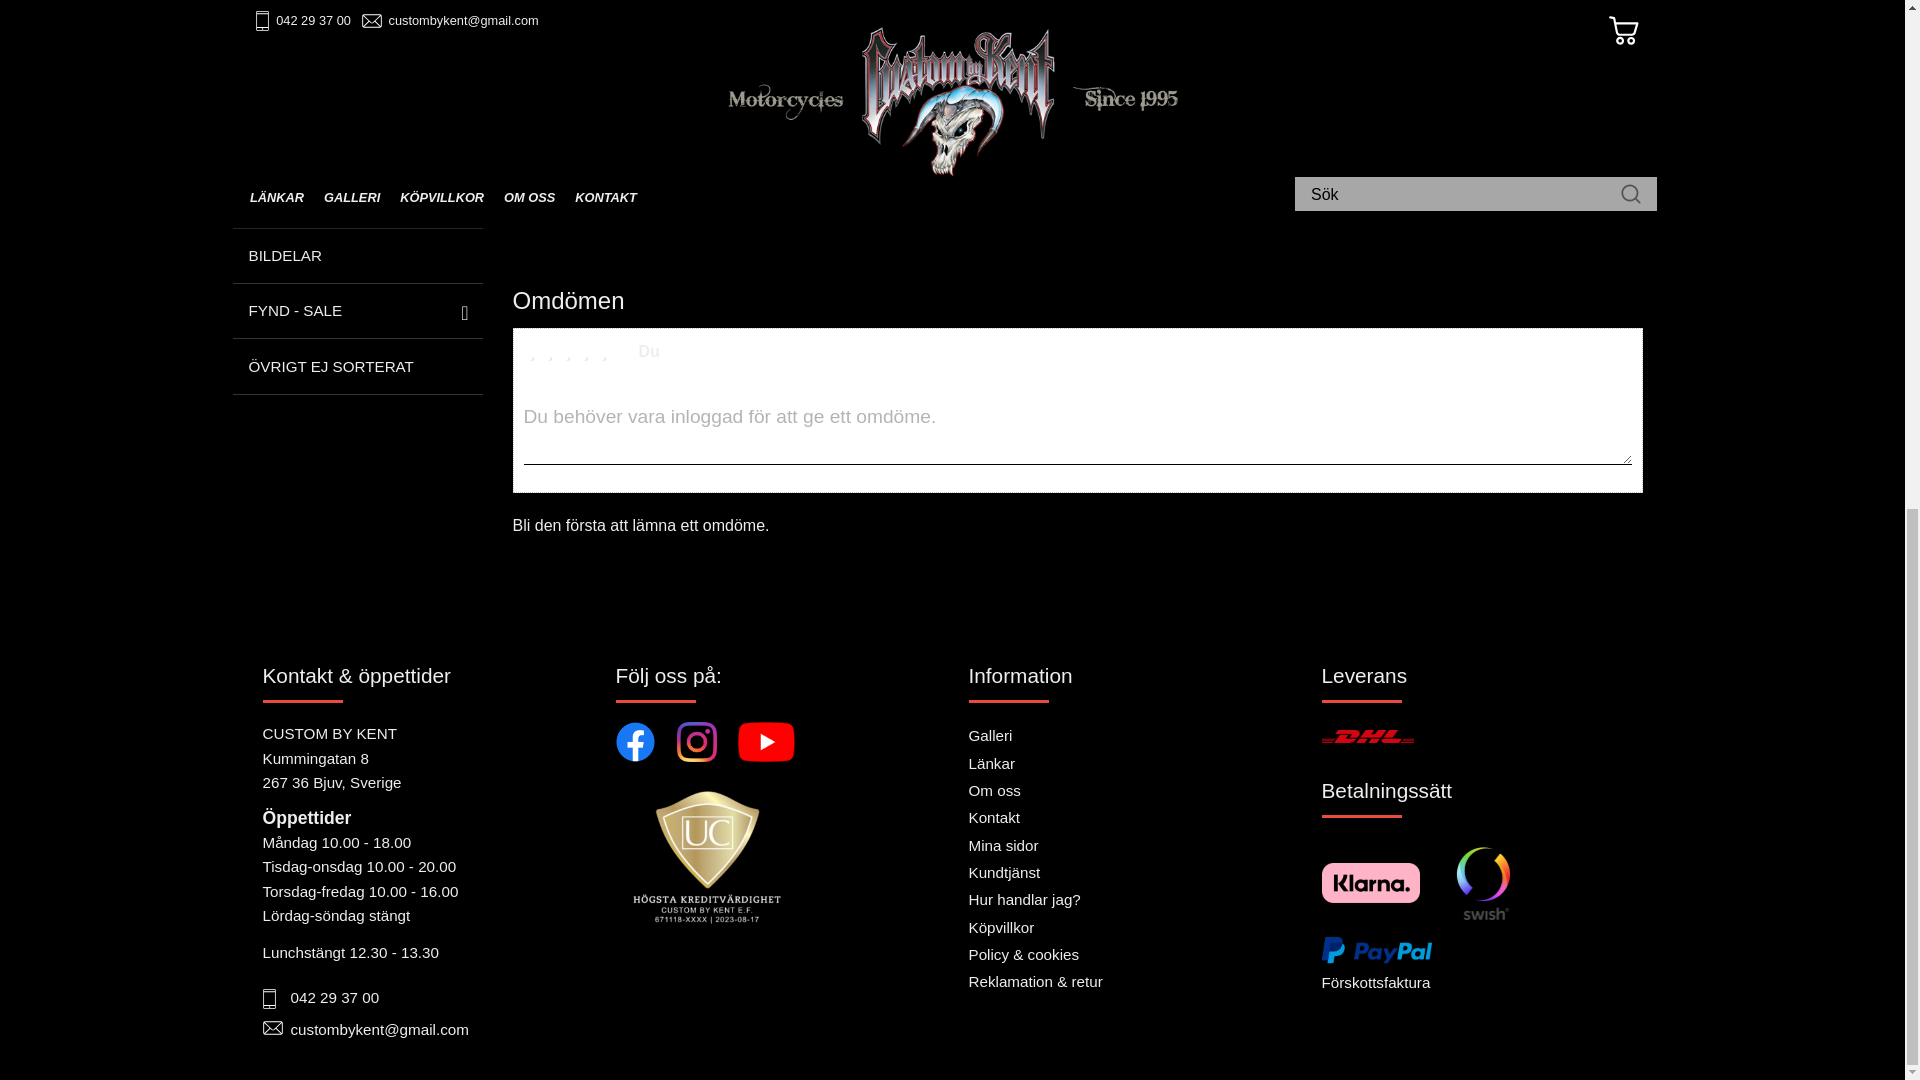  What do you see at coordinates (356, 34) in the screenshot?
I see `COOL STUFF` at bounding box center [356, 34].